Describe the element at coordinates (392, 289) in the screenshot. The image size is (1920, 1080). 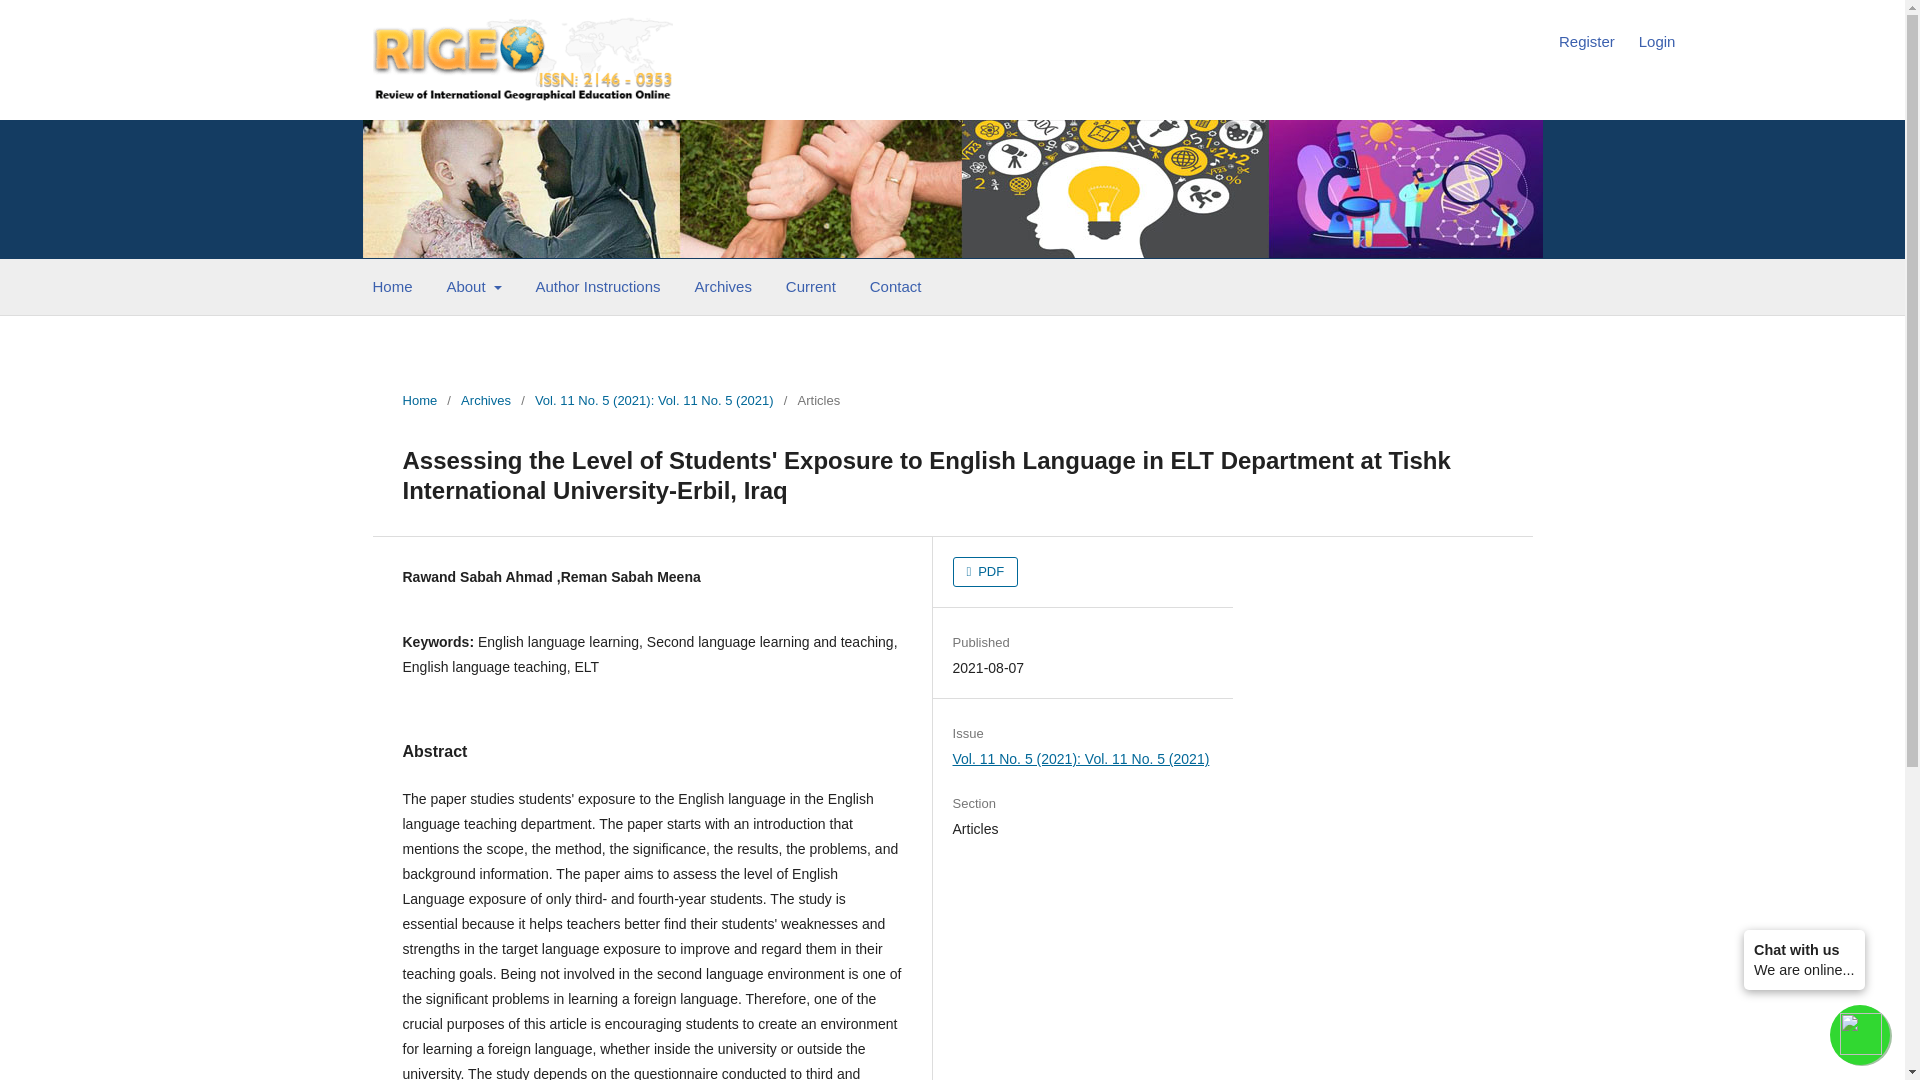
I see `Home` at that location.